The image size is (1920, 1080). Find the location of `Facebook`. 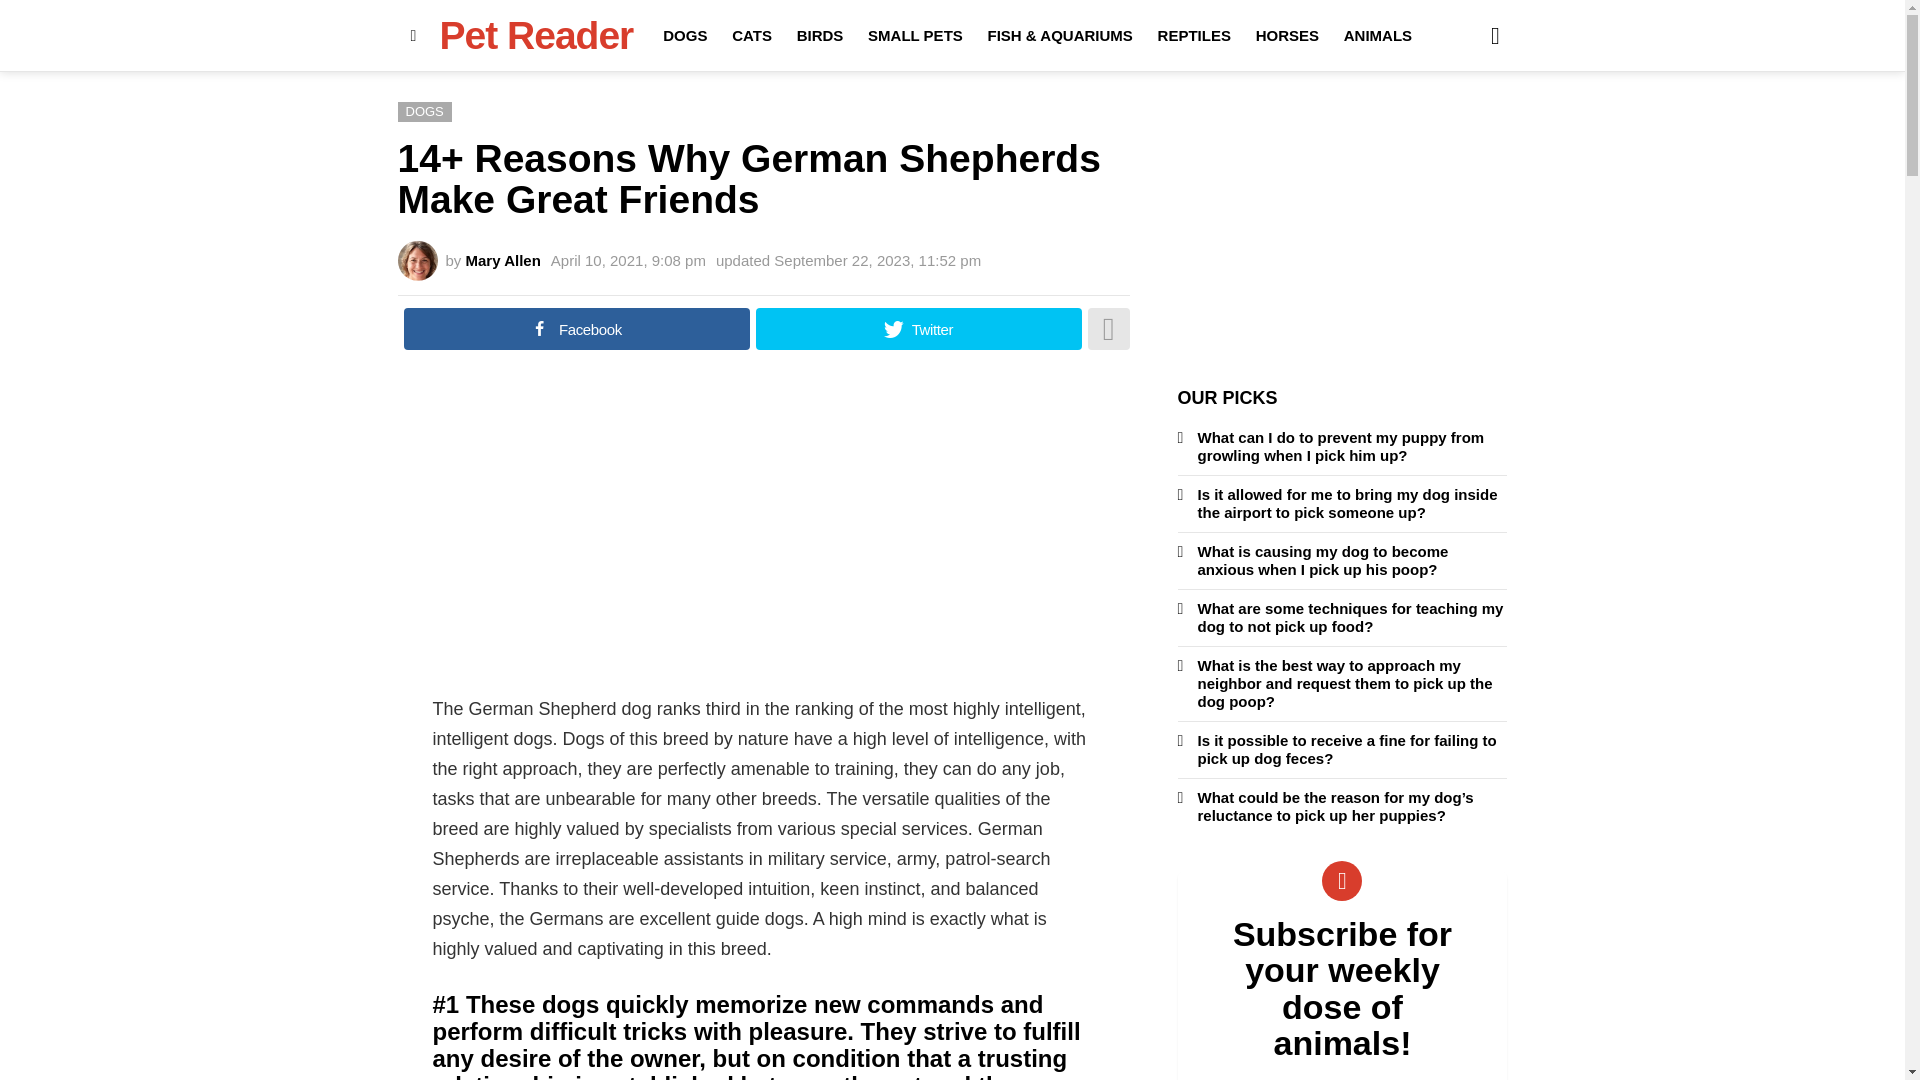

Facebook is located at coordinates (576, 328).